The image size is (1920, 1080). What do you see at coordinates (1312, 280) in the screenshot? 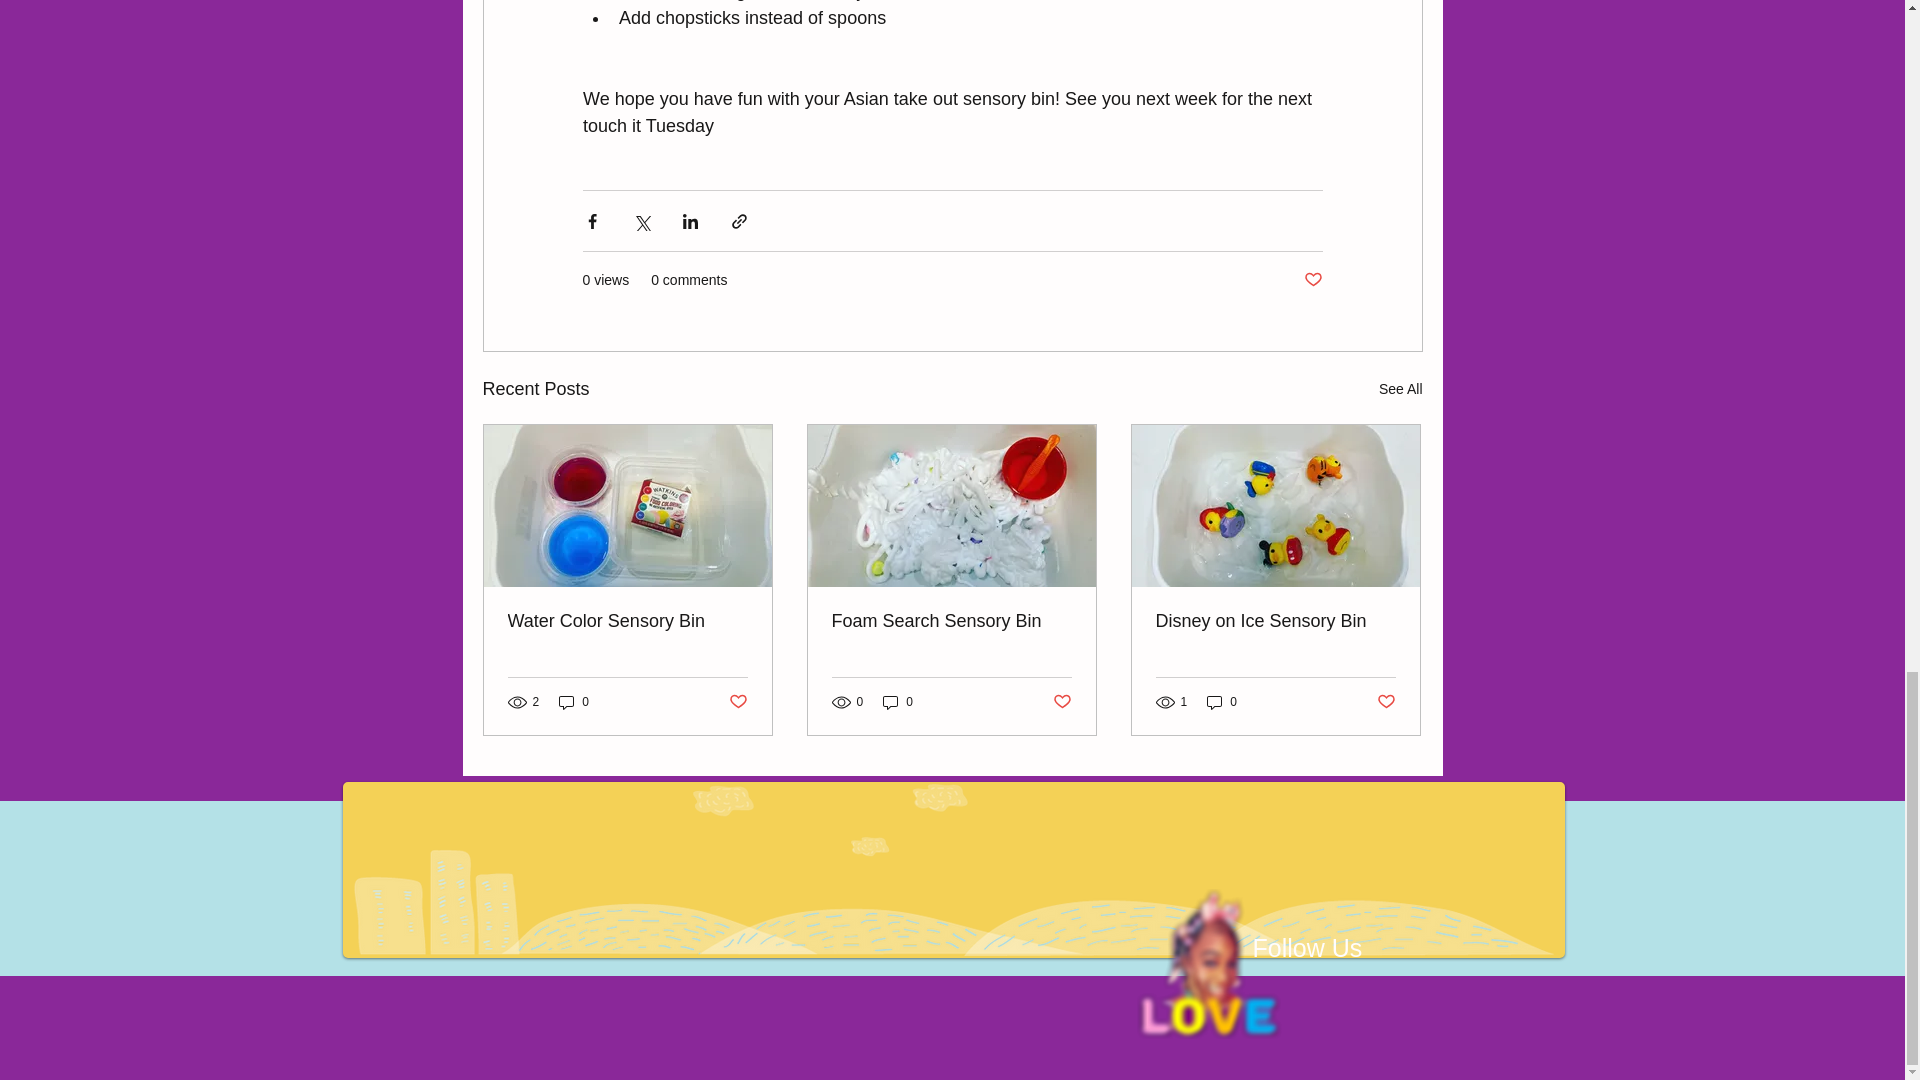
I see `Post not marked as liked` at bounding box center [1312, 280].